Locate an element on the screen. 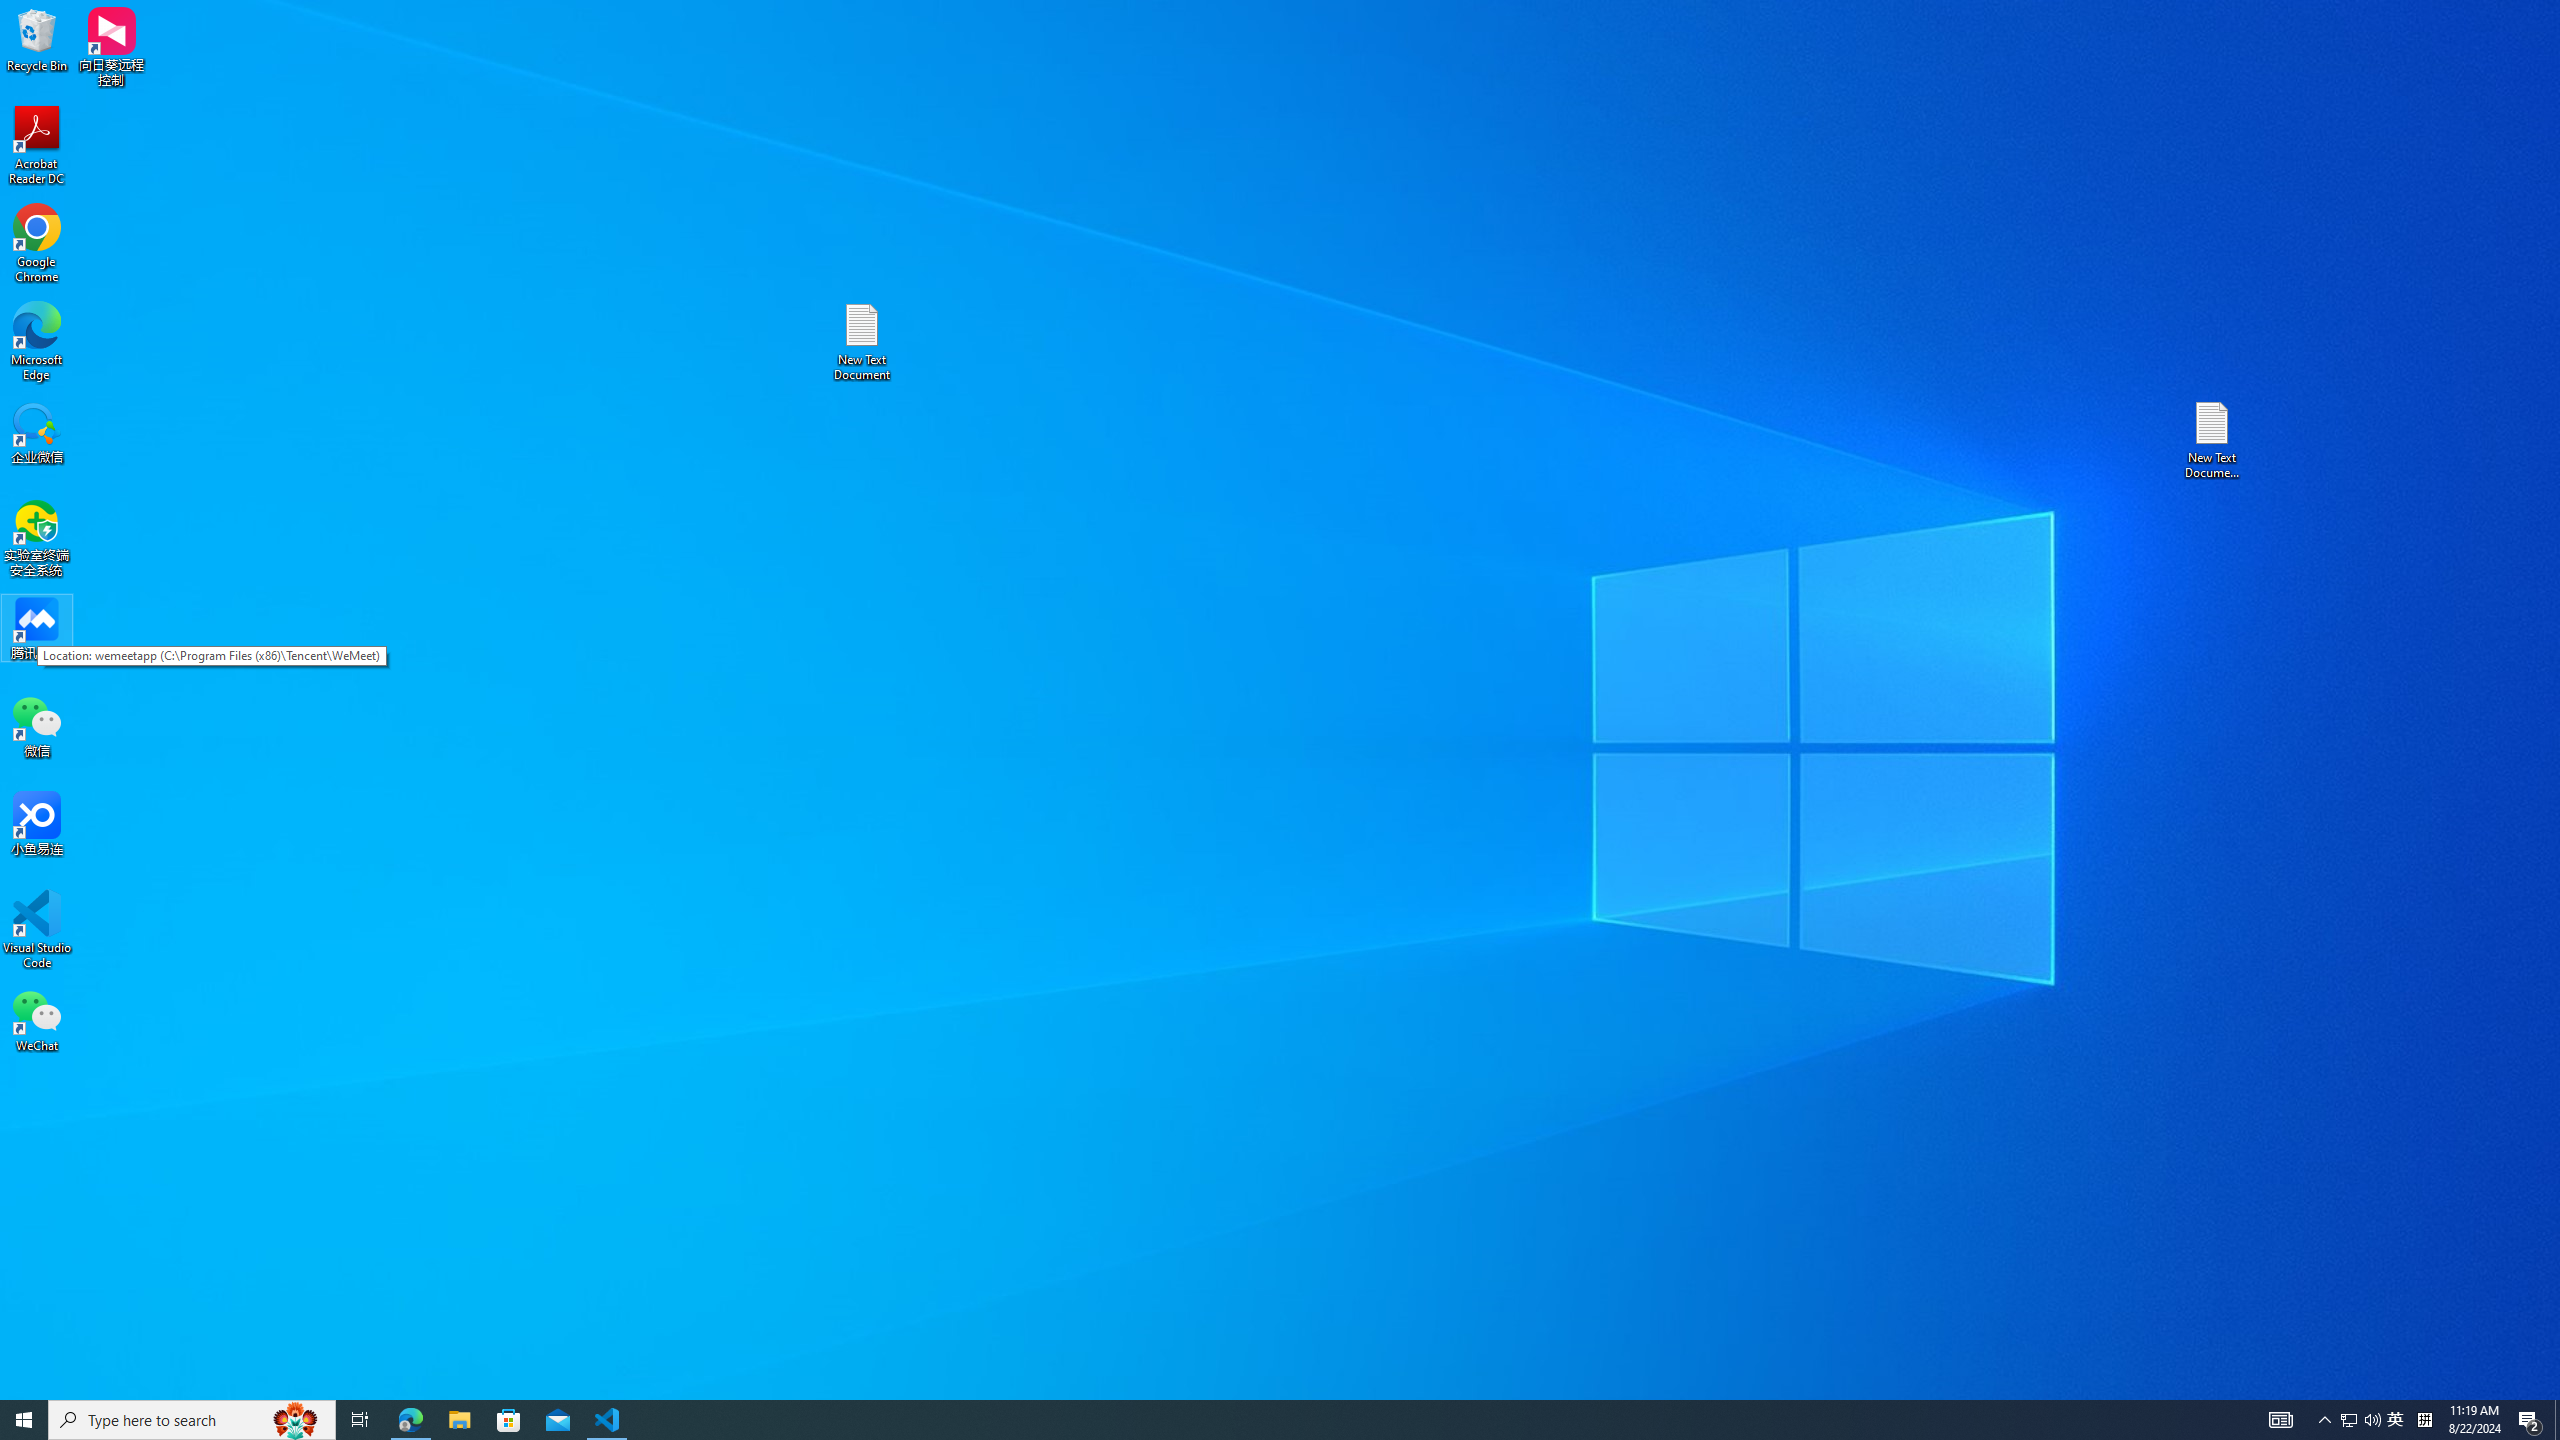  Visual Studio Code - 1 running window is located at coordinates (608, 1420).